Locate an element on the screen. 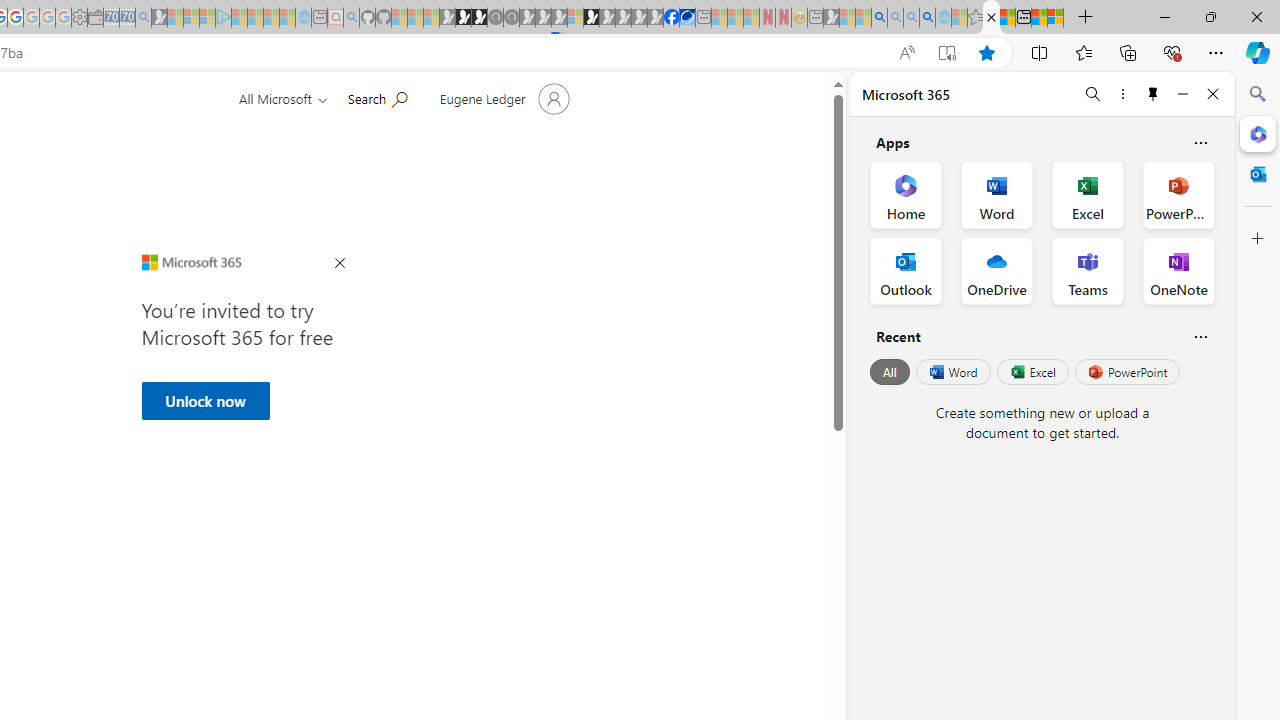 Image resolution: width=1280 pixels, height=720 pixels. More options is located at coordinates (1122, 94).